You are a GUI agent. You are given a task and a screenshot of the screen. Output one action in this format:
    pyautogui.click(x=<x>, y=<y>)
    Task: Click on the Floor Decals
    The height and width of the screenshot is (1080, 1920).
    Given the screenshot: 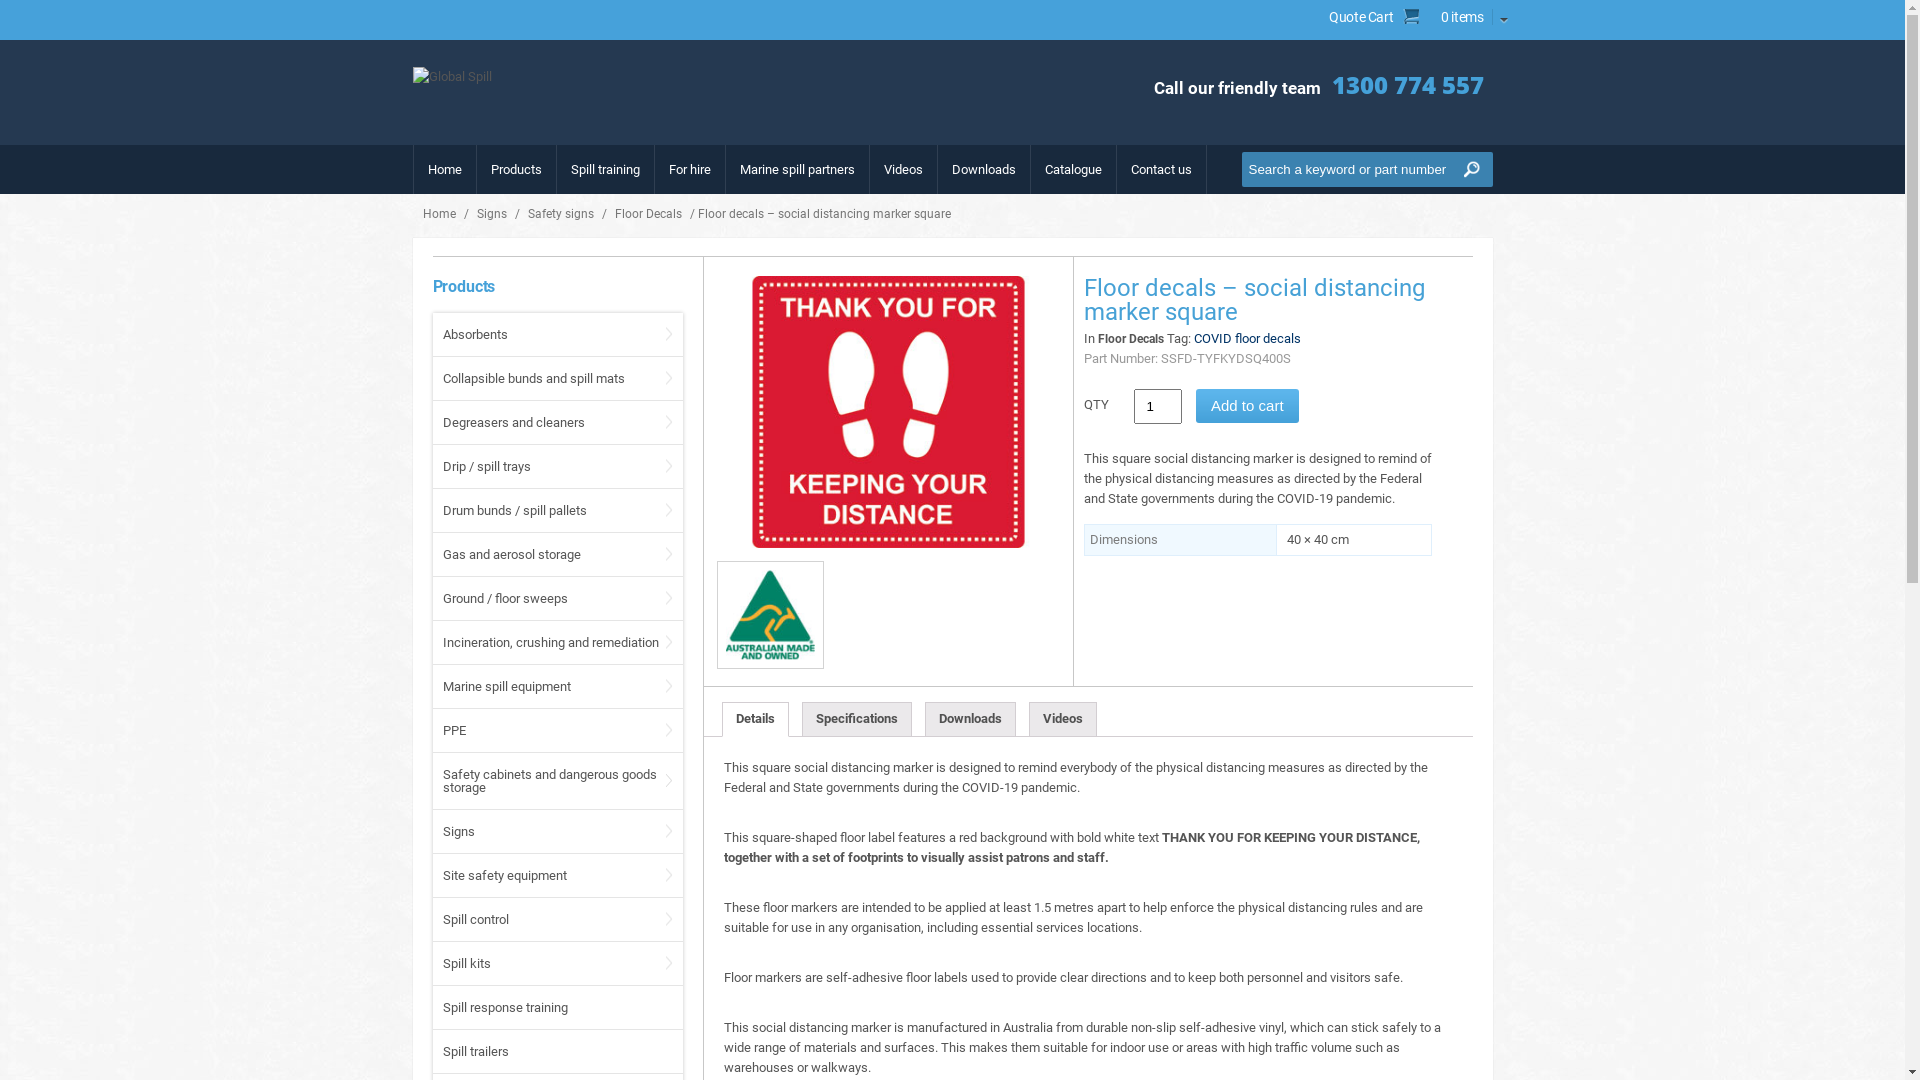 What is the action you would take?
    pyautogui.click(x=648, y=214)
    